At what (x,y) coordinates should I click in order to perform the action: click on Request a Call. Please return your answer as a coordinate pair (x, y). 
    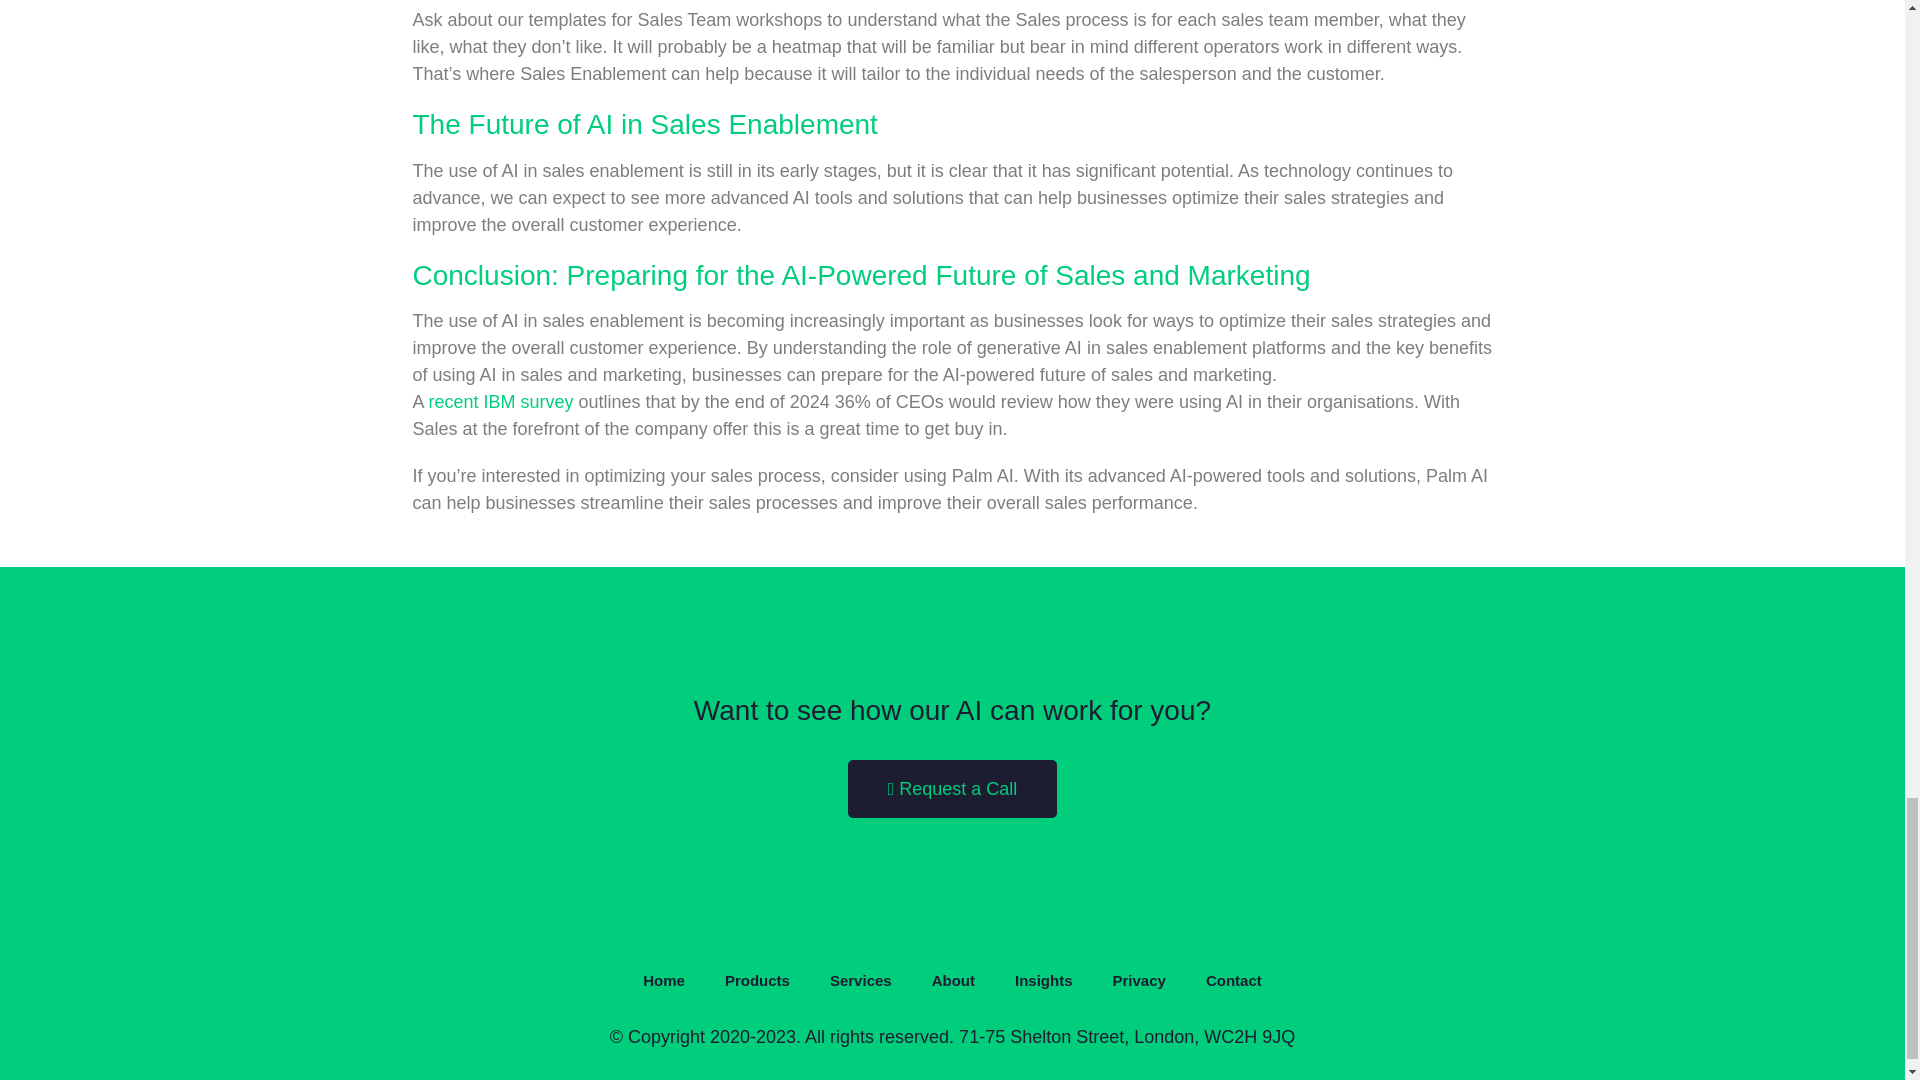
    Looking at the image, I should click on (952, 788).